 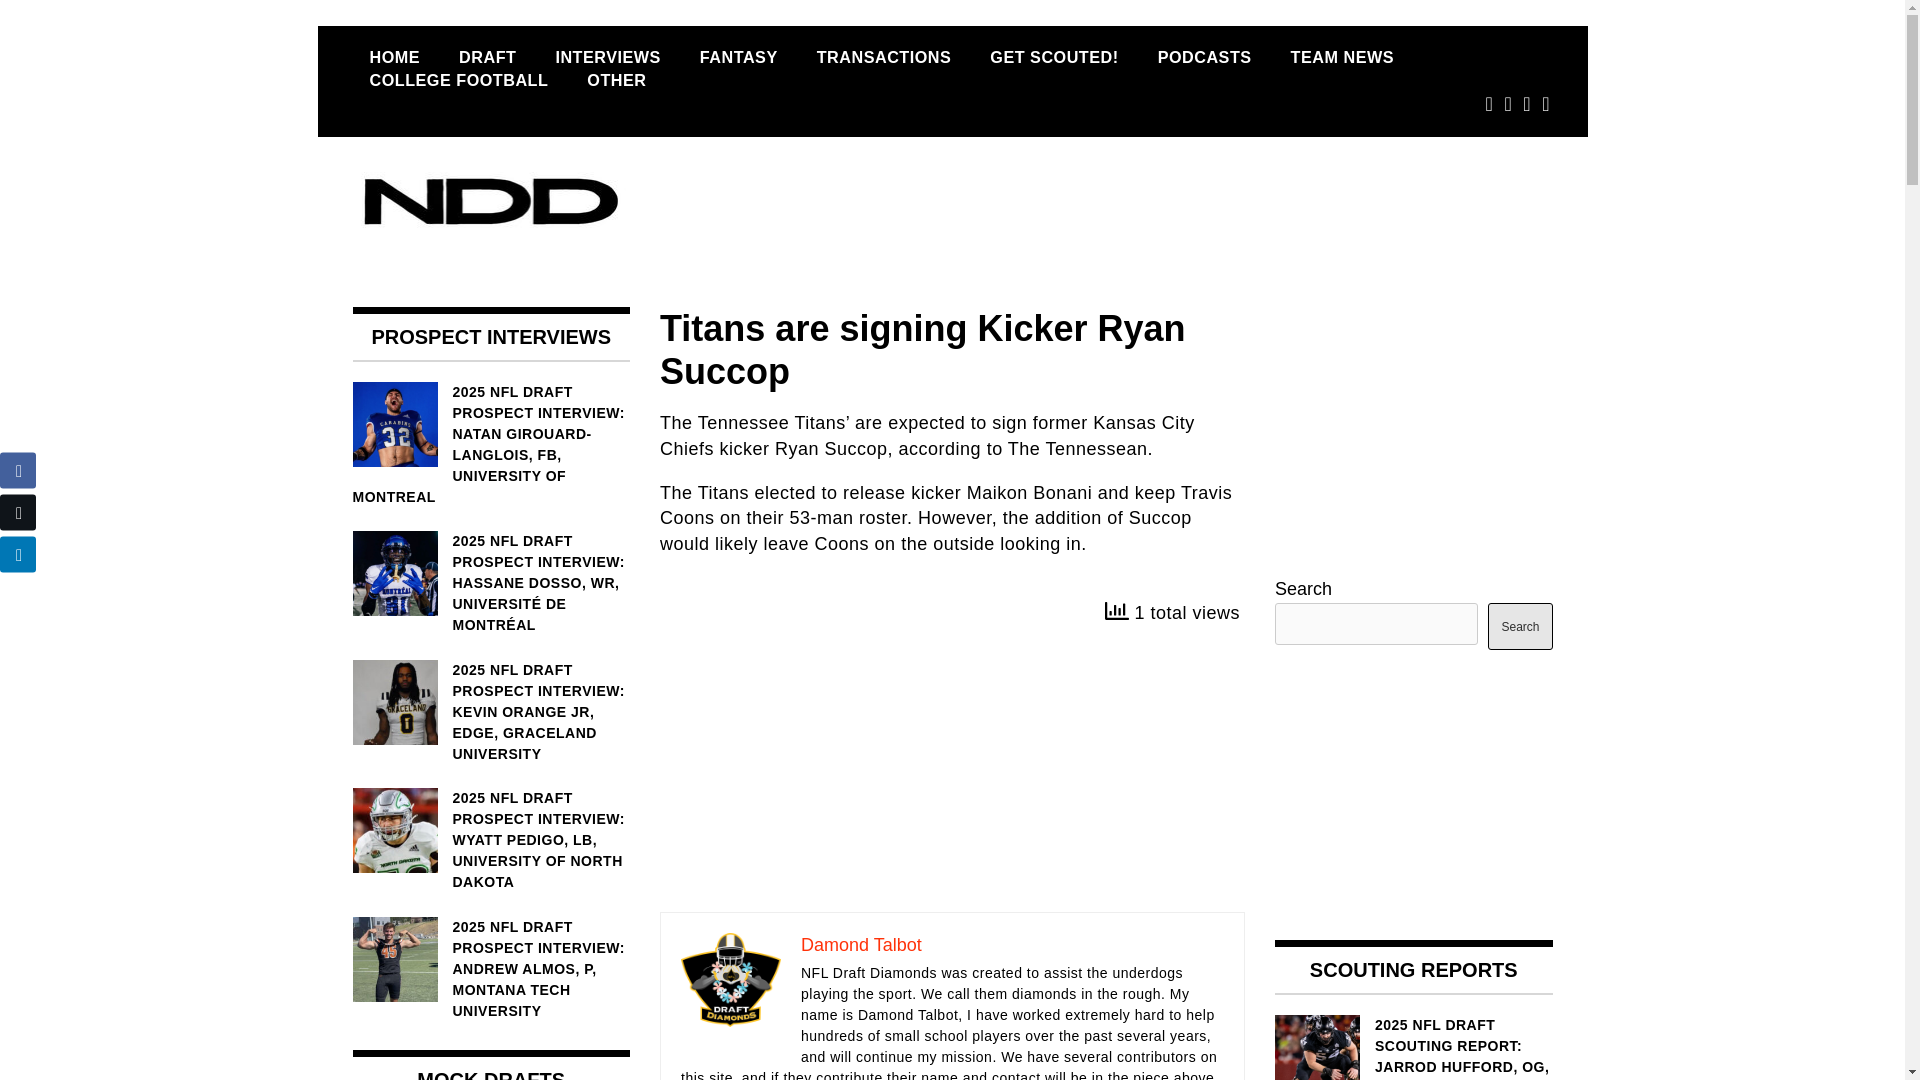 I want to click on HOME, so click(x=394, y=57).